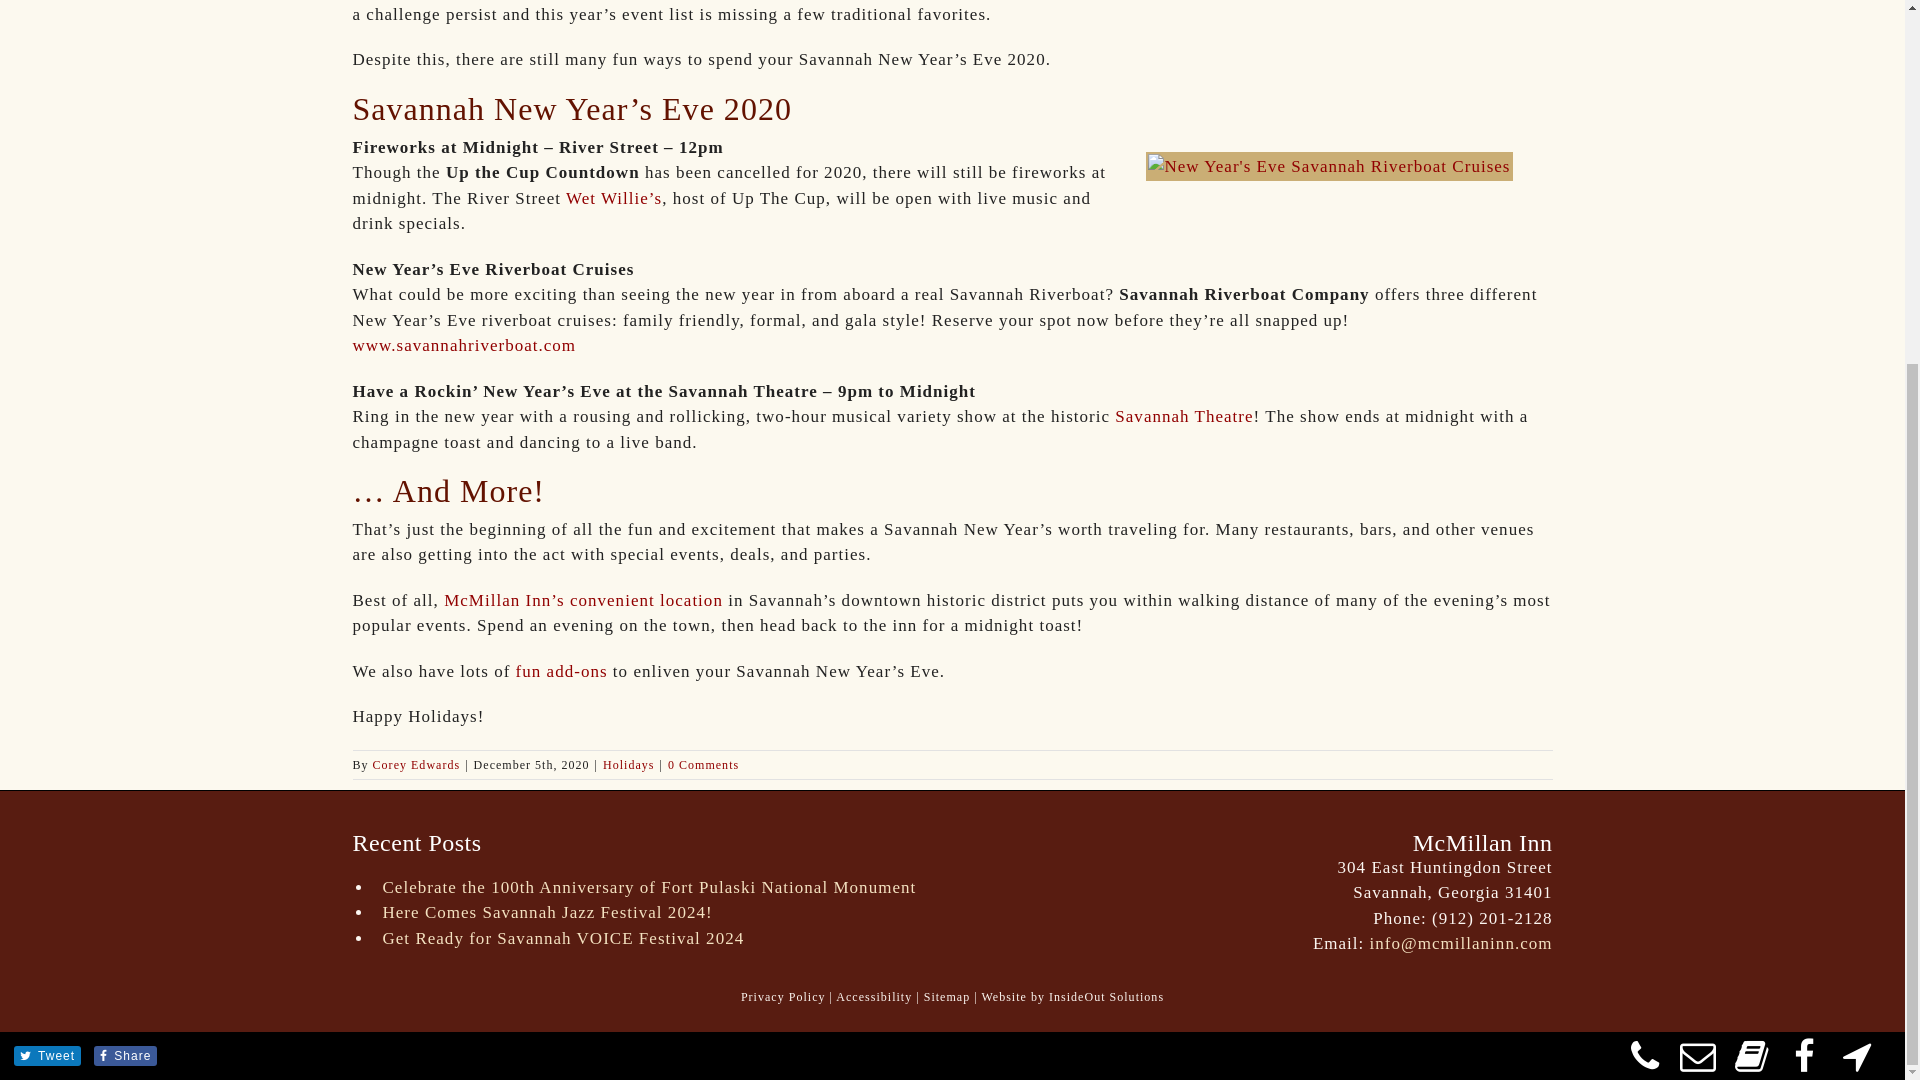  Describe the element at coordinates (628, 765) in the screenshot. I see `Holidays` at that location.